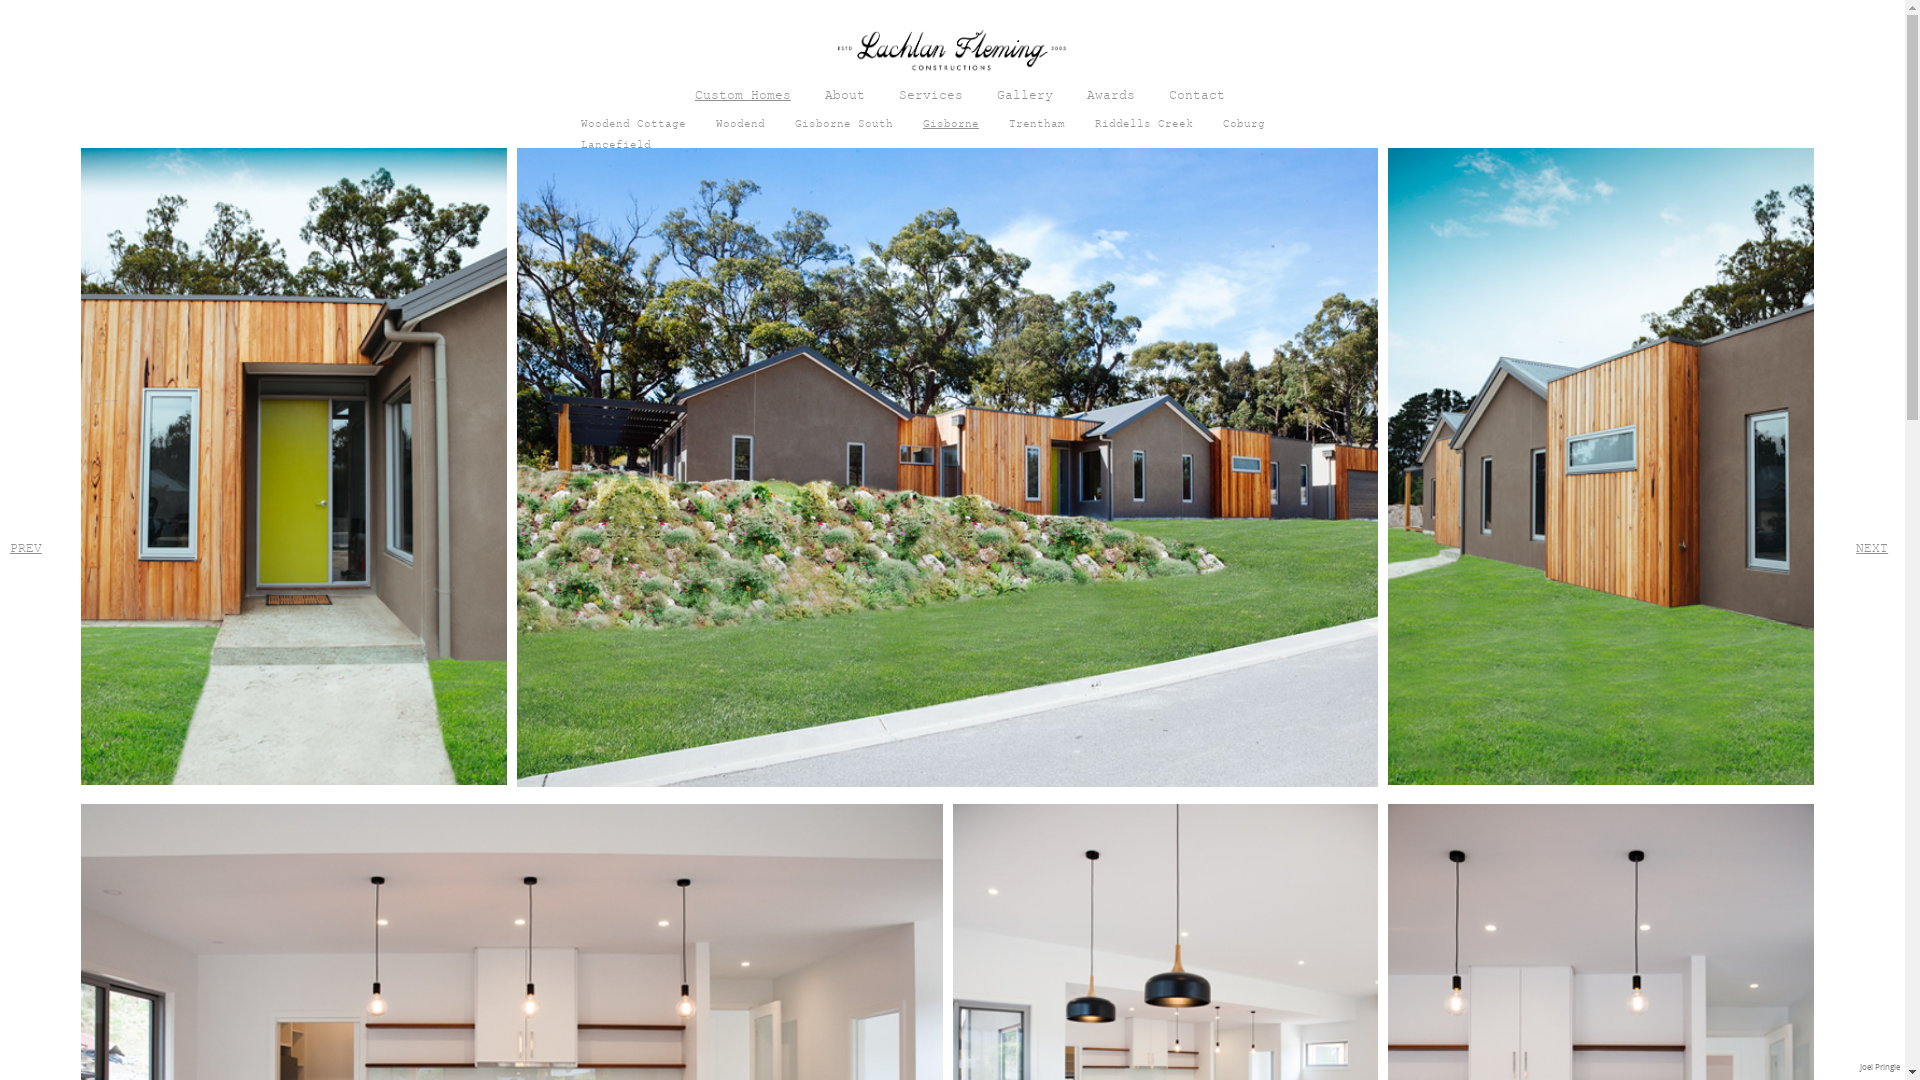 This screenshot has width=1920, height=1080. Describe the element at coordinates (1880, 1067) in the screenshot. I see `Joel Pringle` at that location.